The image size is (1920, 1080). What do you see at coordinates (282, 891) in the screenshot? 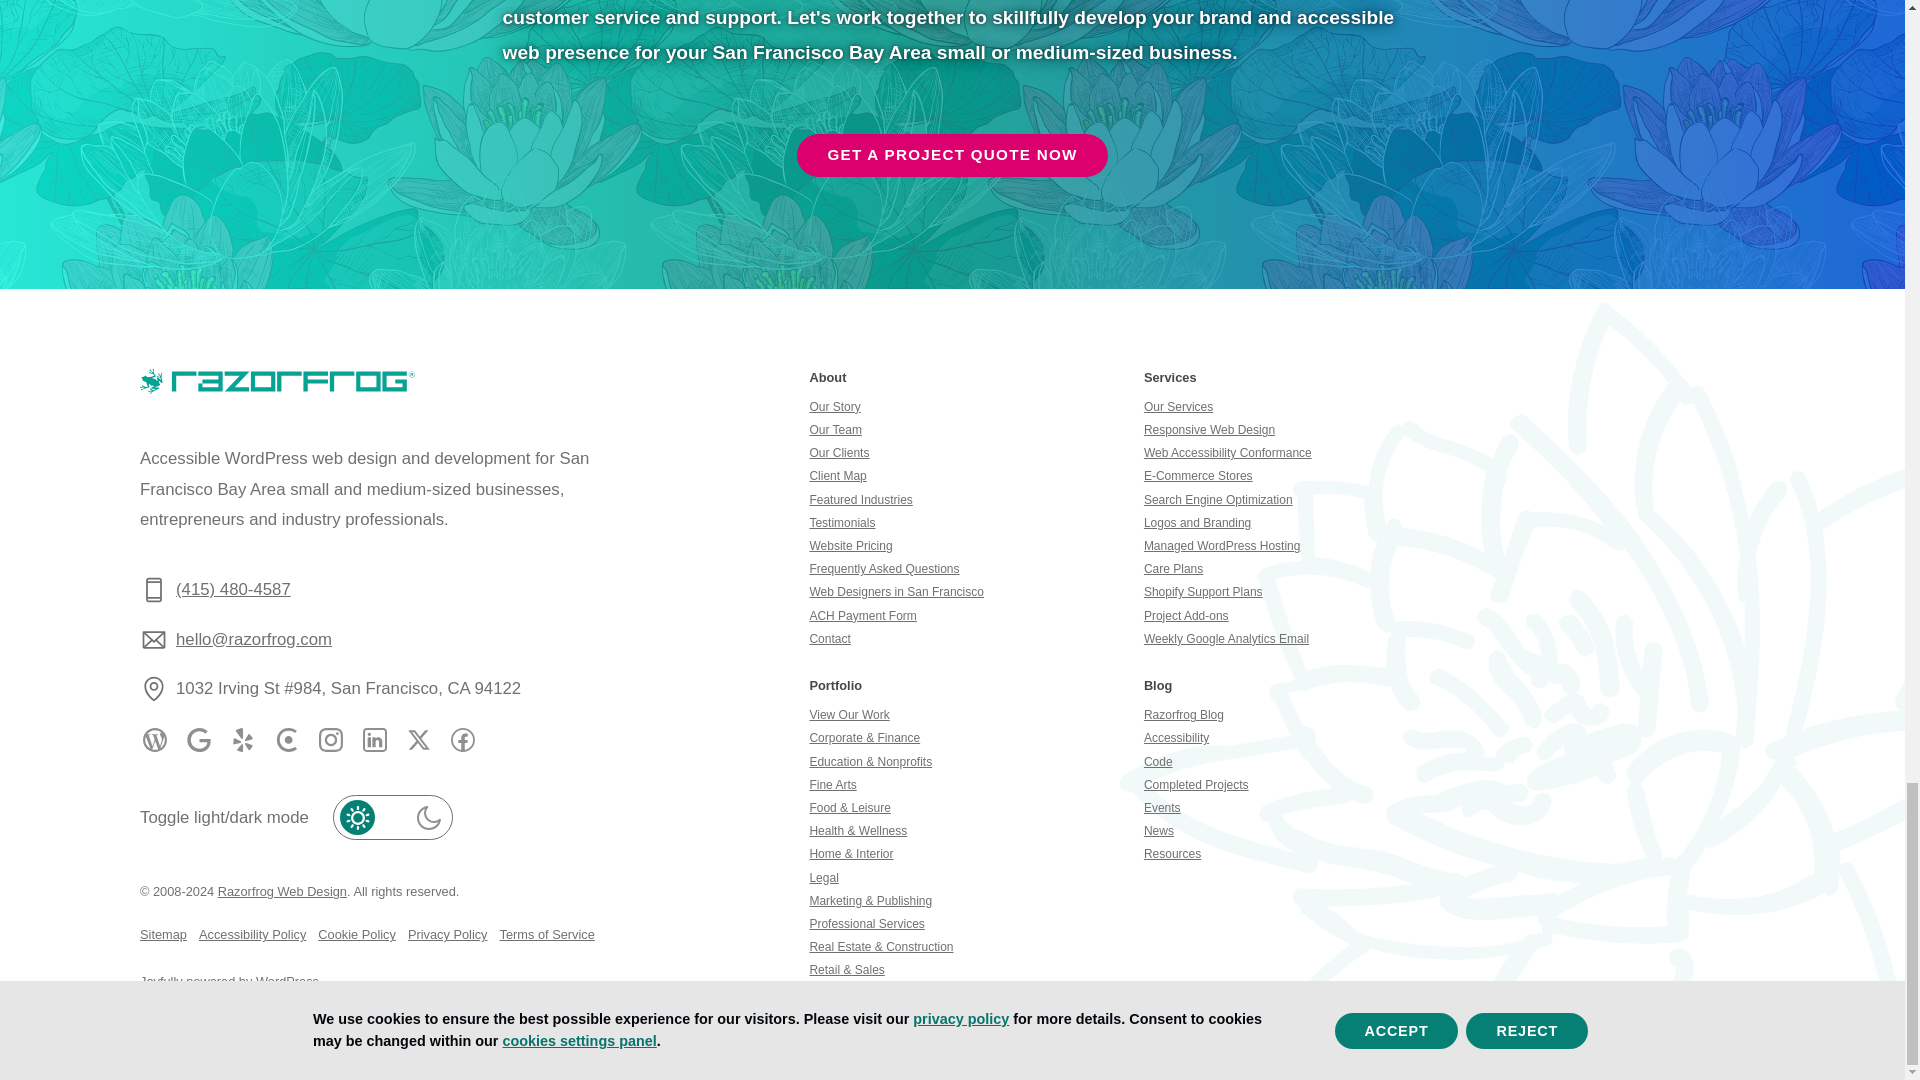
I see `Razorfrog Web Design` at bounding box center [282, 891].